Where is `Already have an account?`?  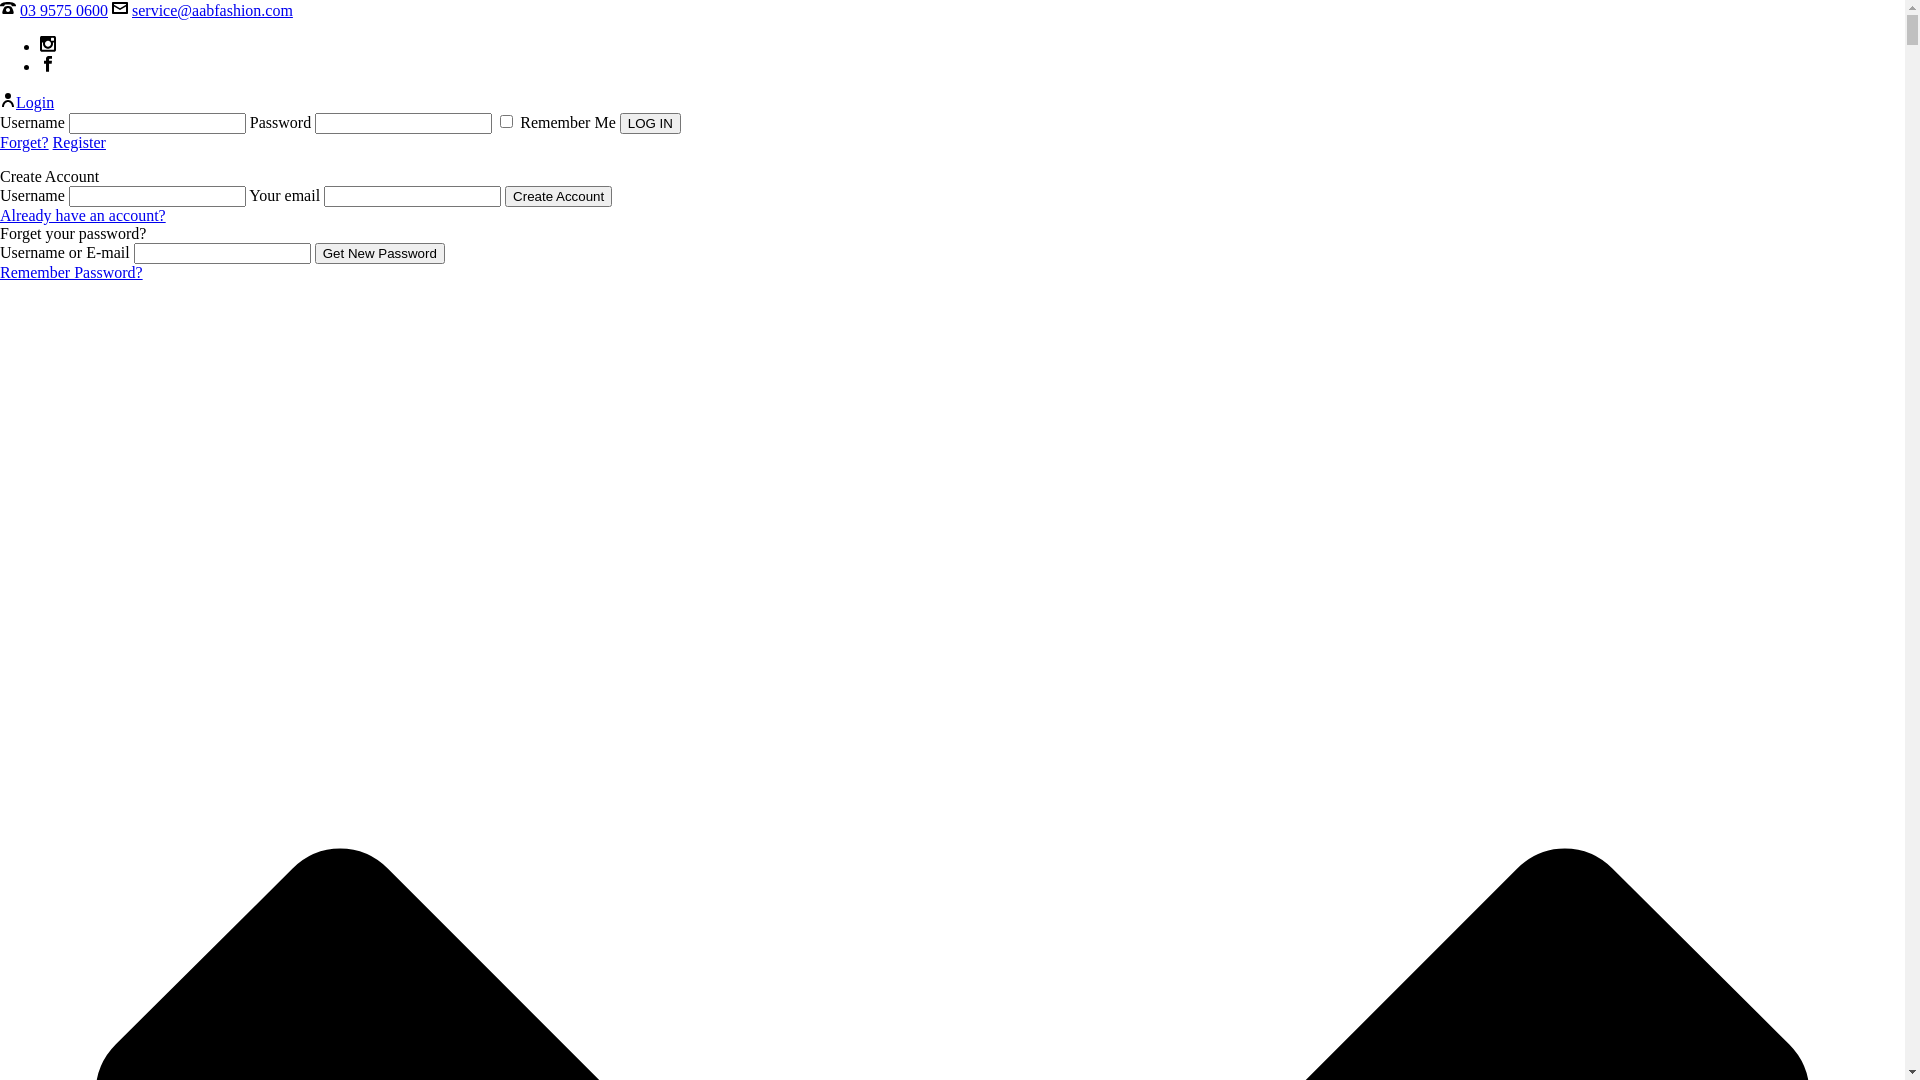
Already have an account? is located at coordinates (83, 216).